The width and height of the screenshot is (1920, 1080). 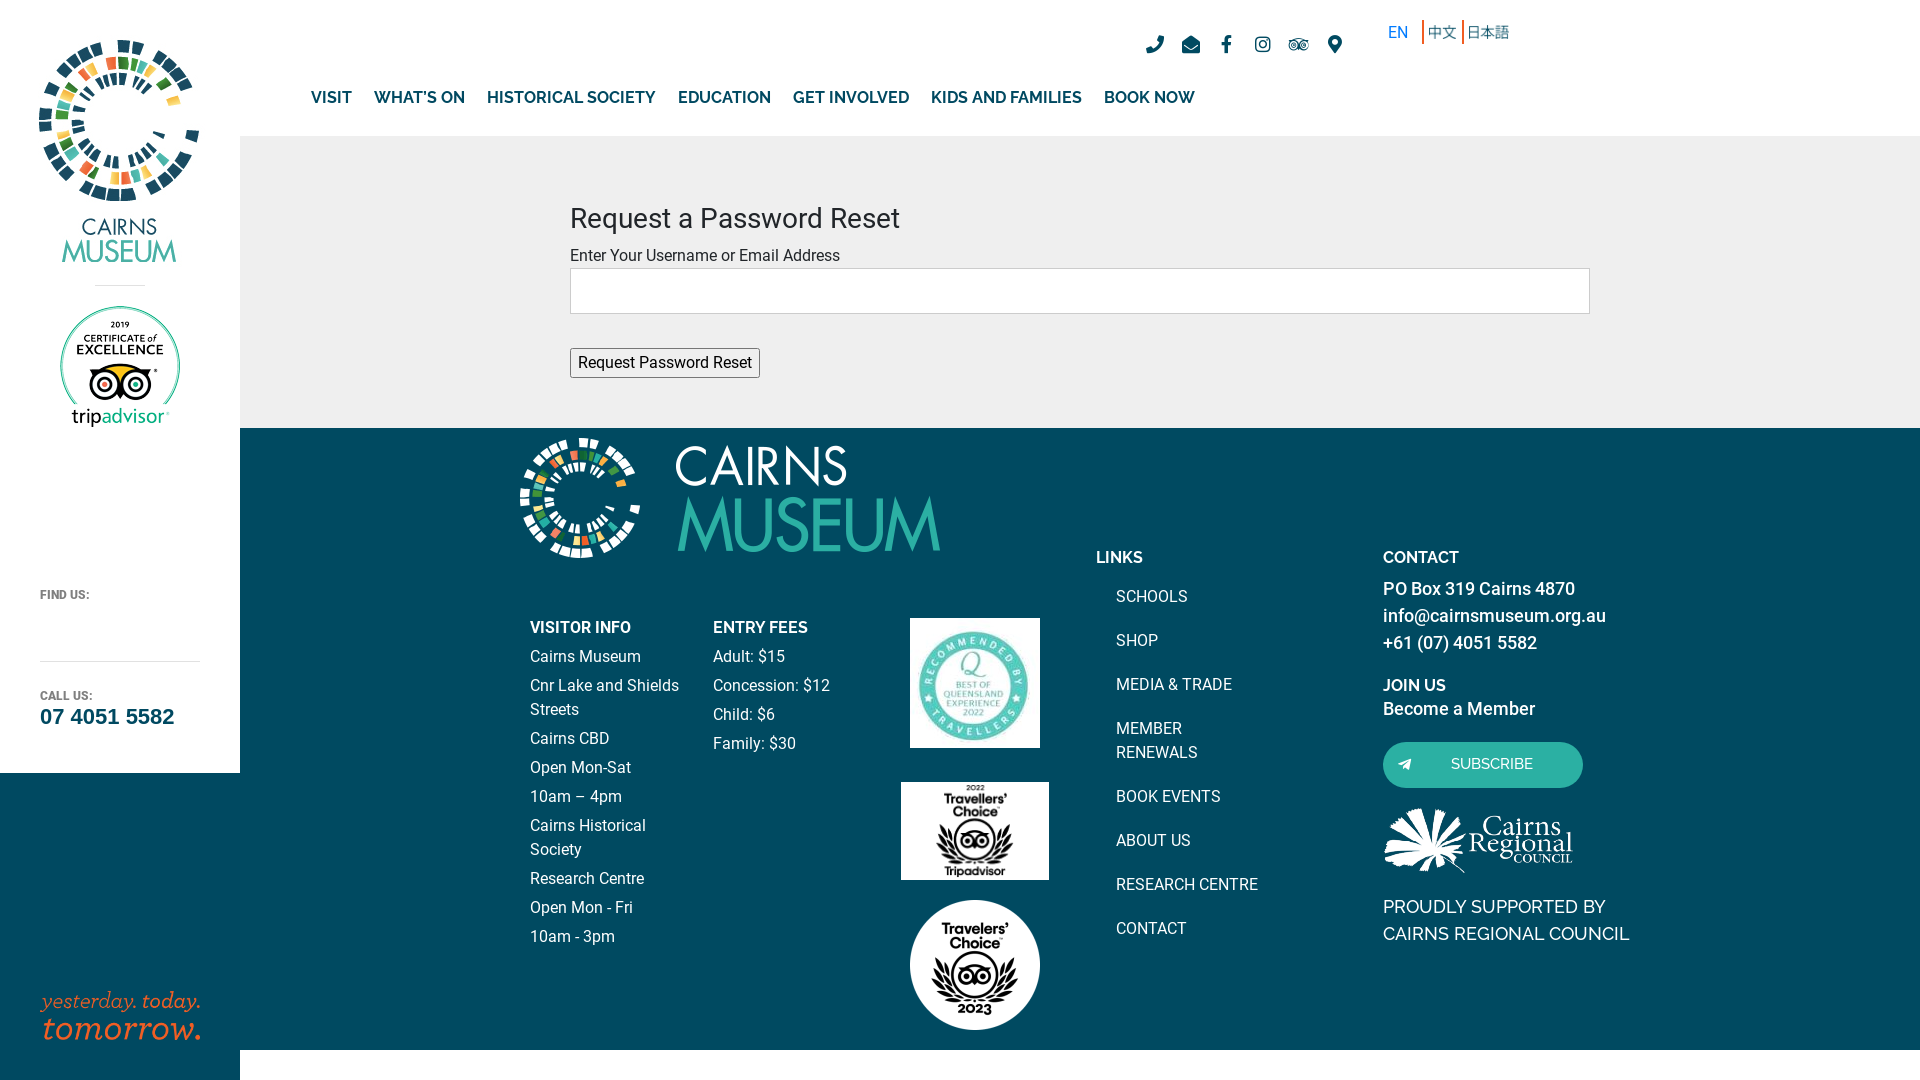 What do you see at coordinates (1398, 32) in the screenshot?
I see `EN` at bounding box center [1398, 32].